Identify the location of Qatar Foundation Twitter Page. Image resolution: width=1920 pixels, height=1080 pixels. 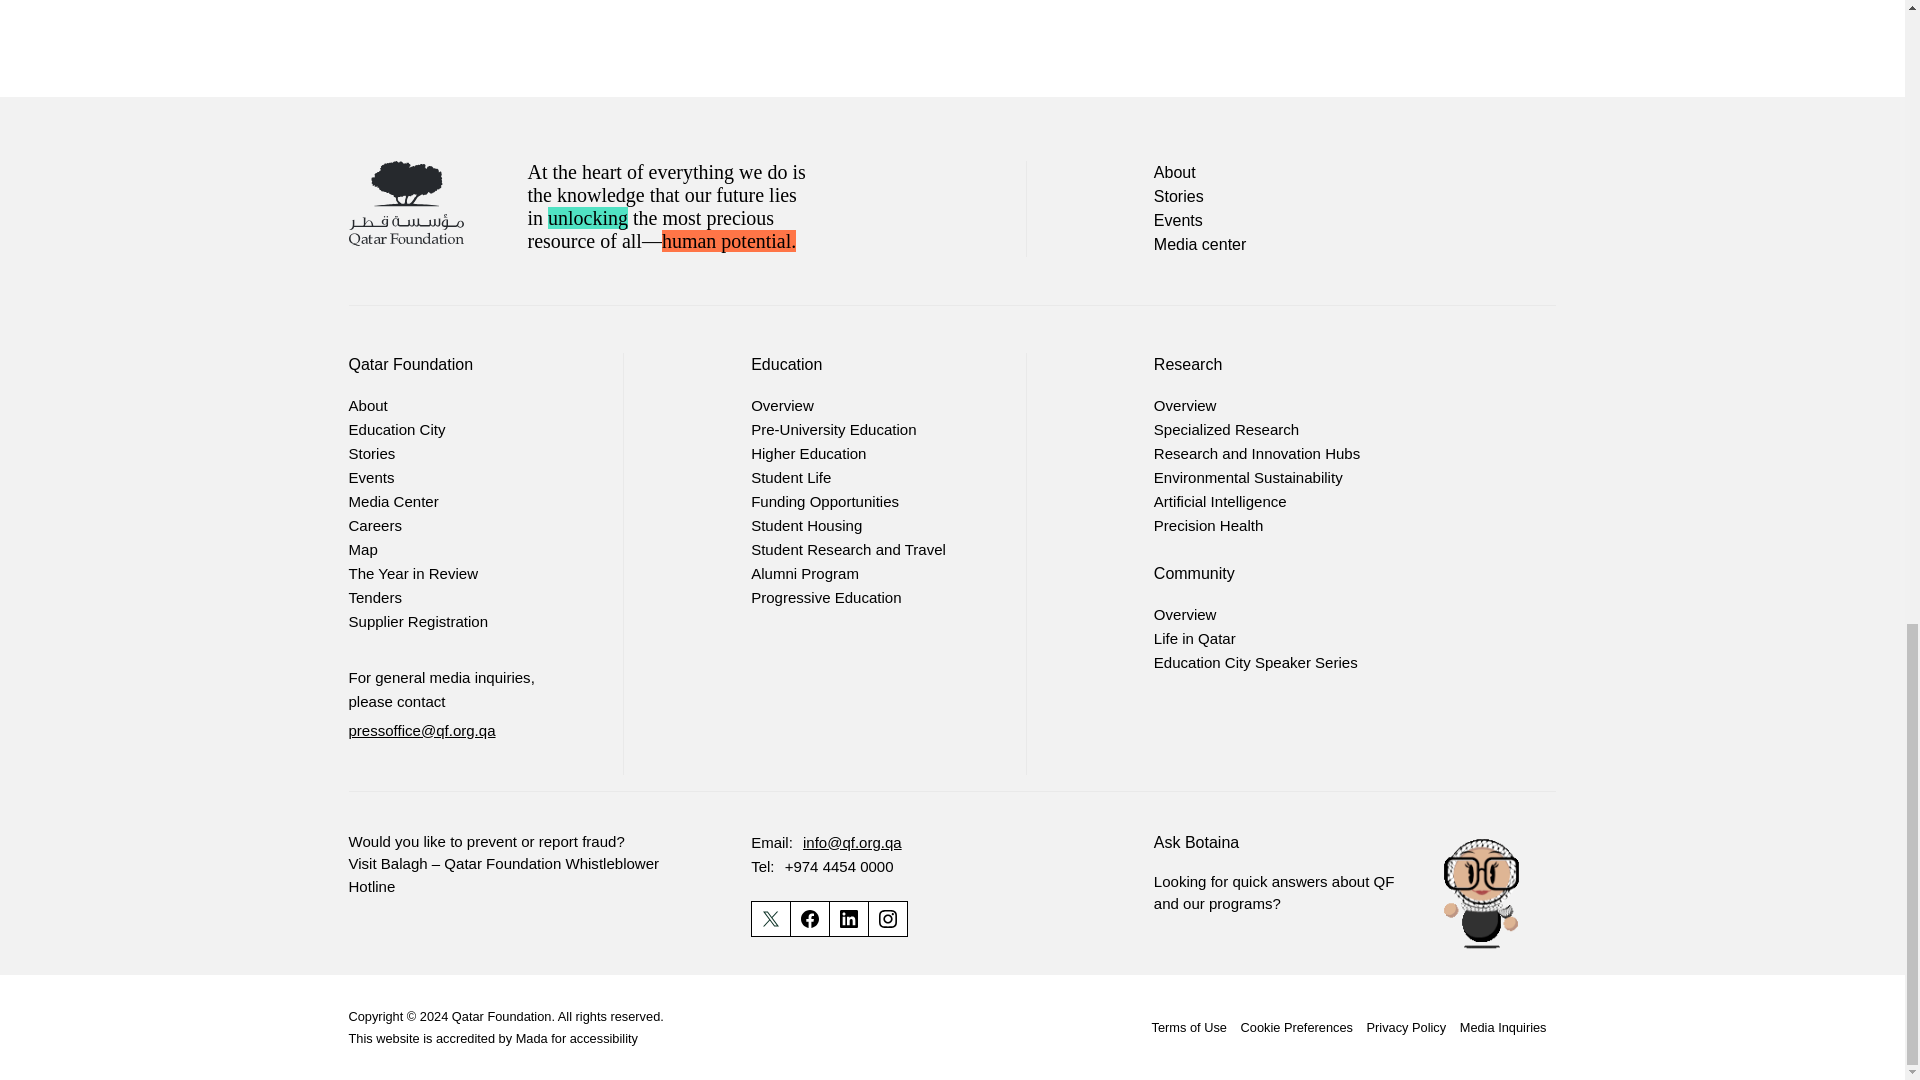
(770, 918).